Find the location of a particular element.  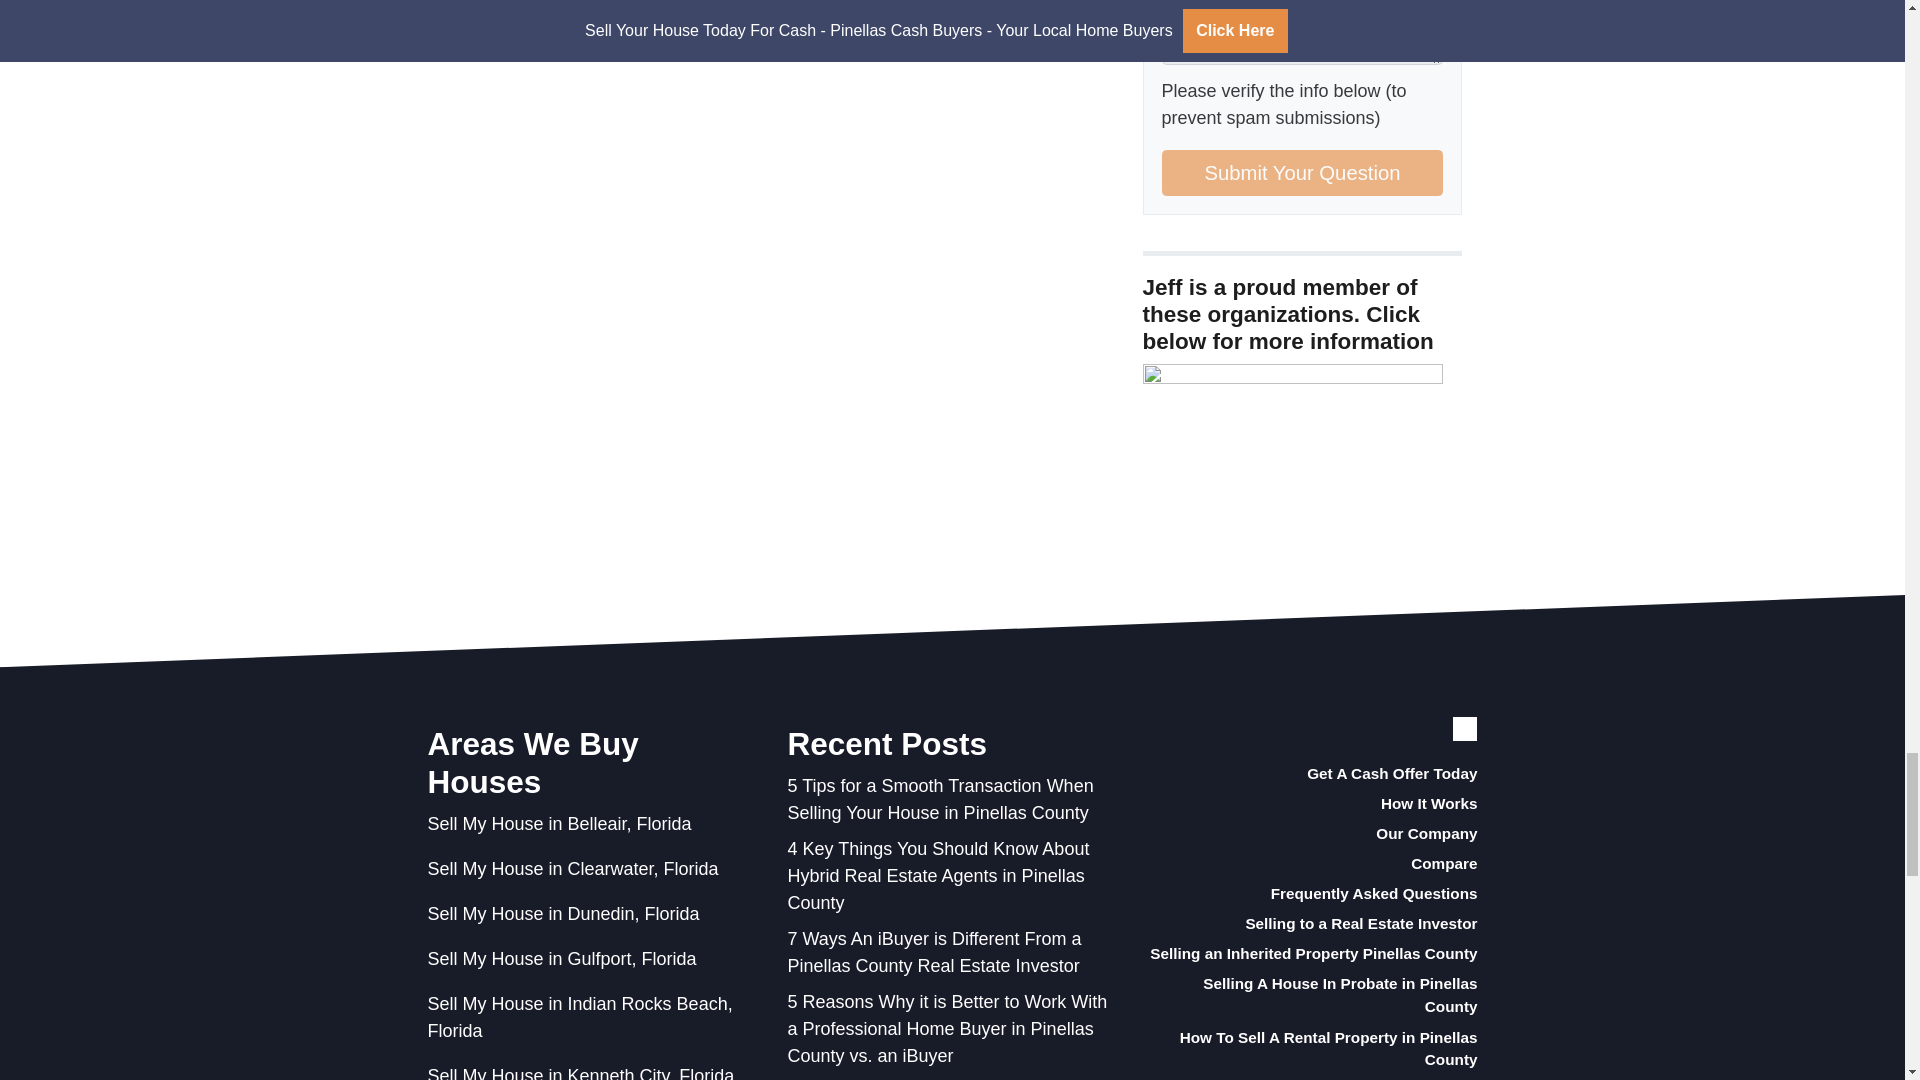

Submit Your Question  is located at coordinates (1302, 172).